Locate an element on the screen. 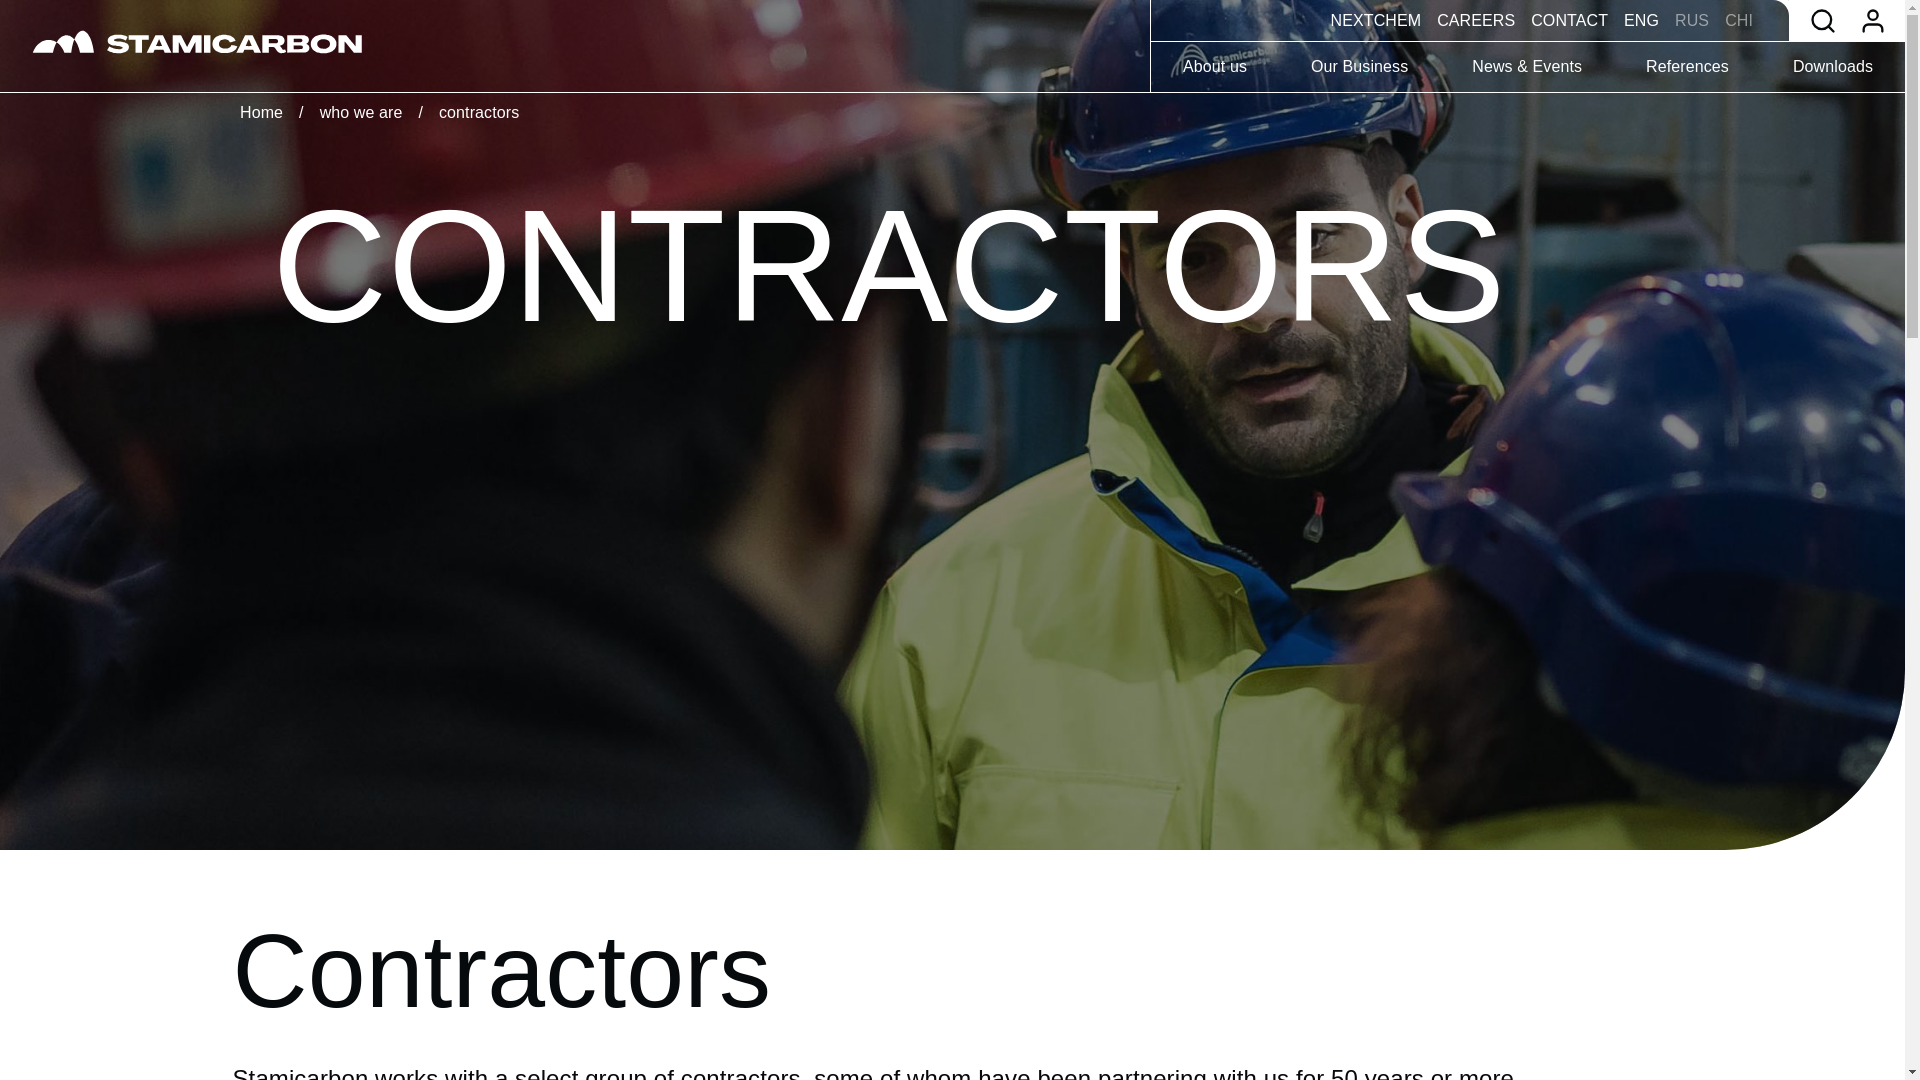 Image resolution: width=1920 pixels, height=1080 pixels. RUS is located at coordinates (1691, 20).